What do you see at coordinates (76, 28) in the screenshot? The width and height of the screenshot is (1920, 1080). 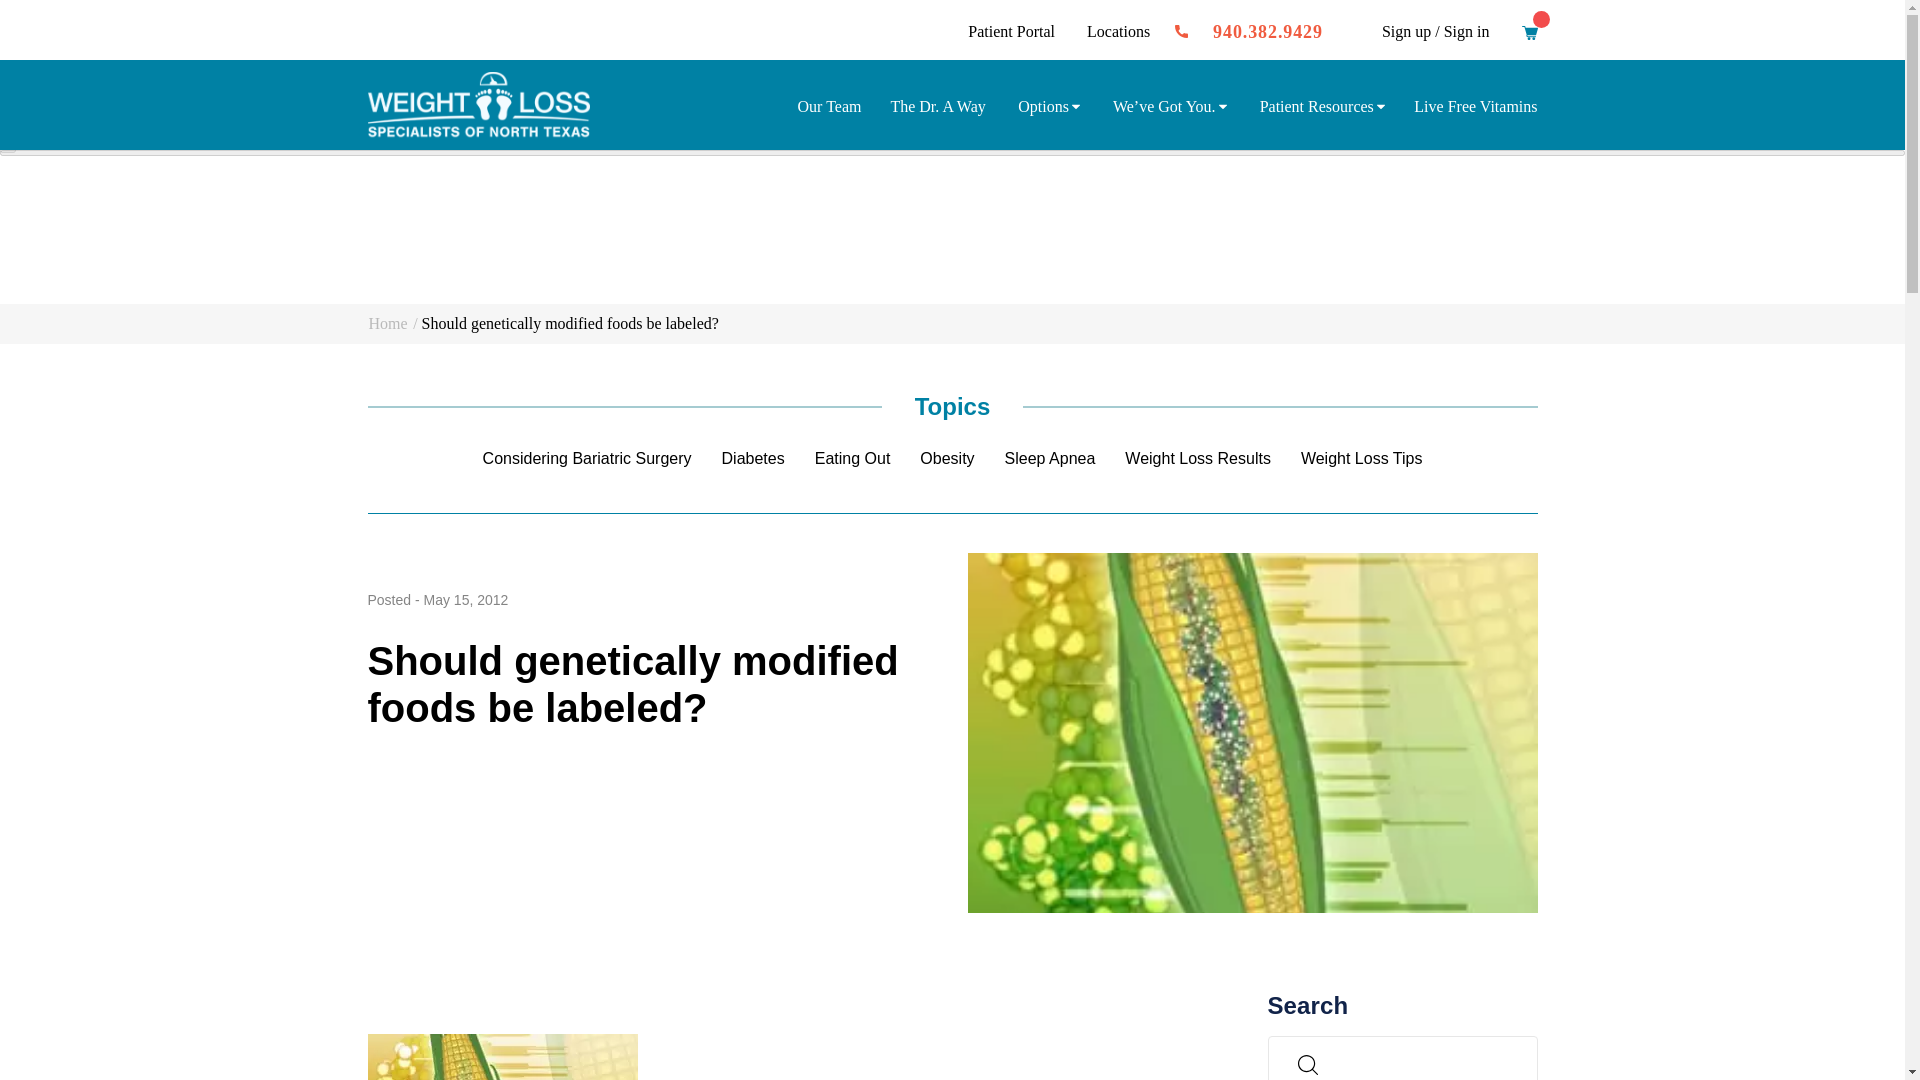 I see `The Dr. A Way` at bounding box center [76, 28].